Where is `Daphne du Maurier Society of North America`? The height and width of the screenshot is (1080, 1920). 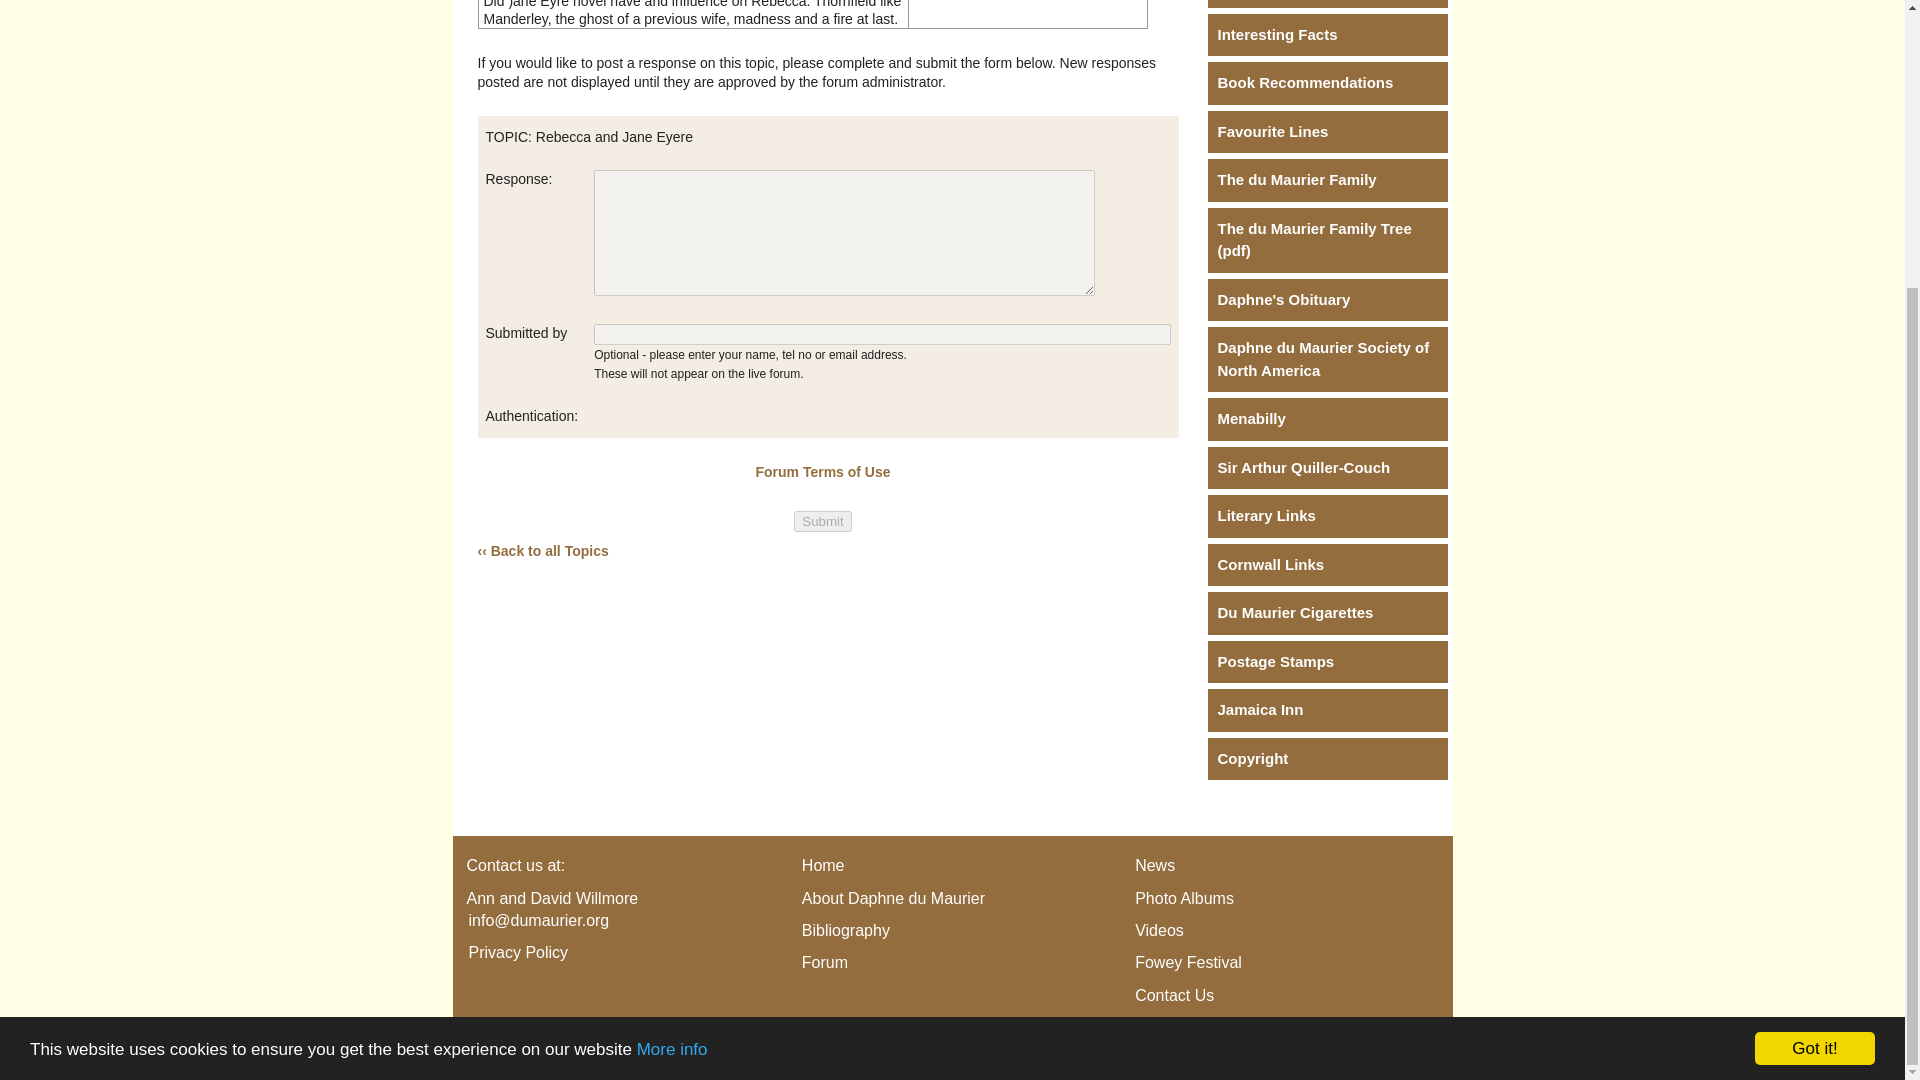
Daphne du Maurier Society of North America is located at coordinates (1327, 360).